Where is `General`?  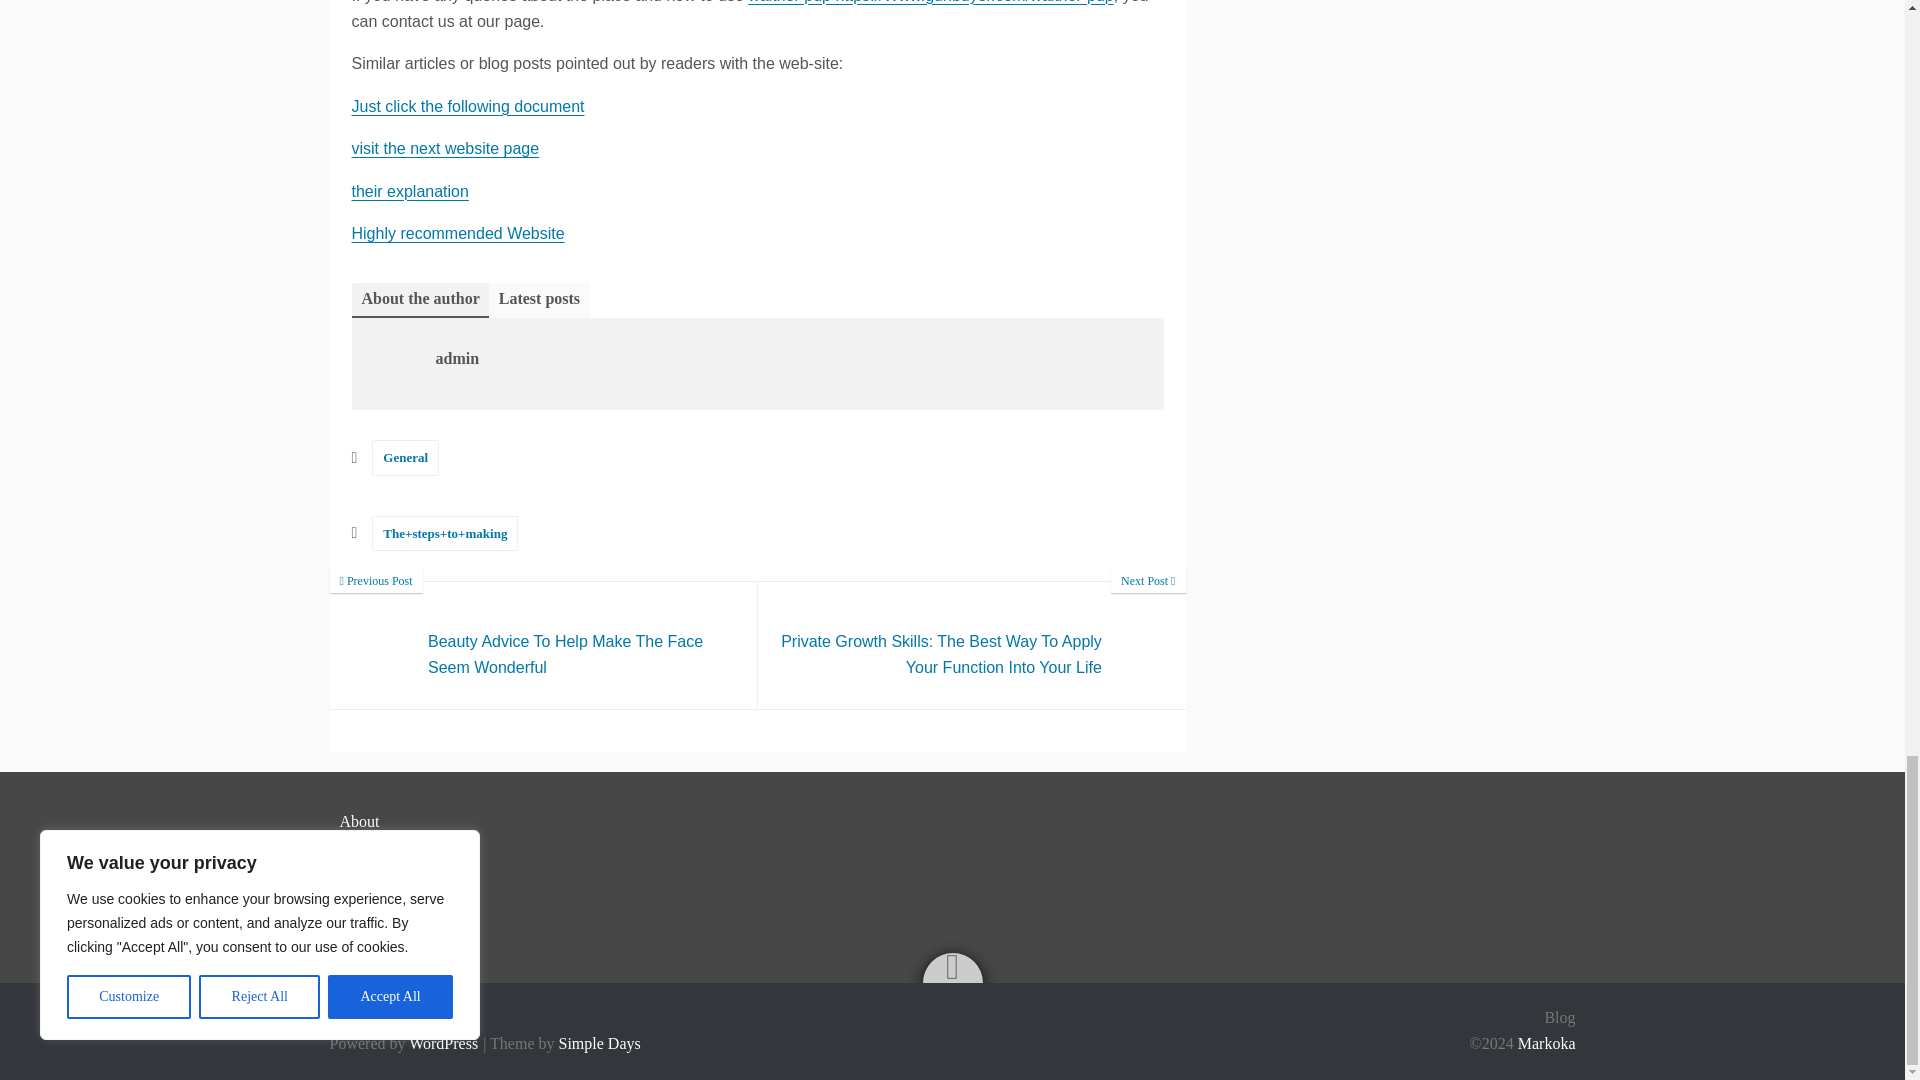
General is located at coordinates (406, 457).